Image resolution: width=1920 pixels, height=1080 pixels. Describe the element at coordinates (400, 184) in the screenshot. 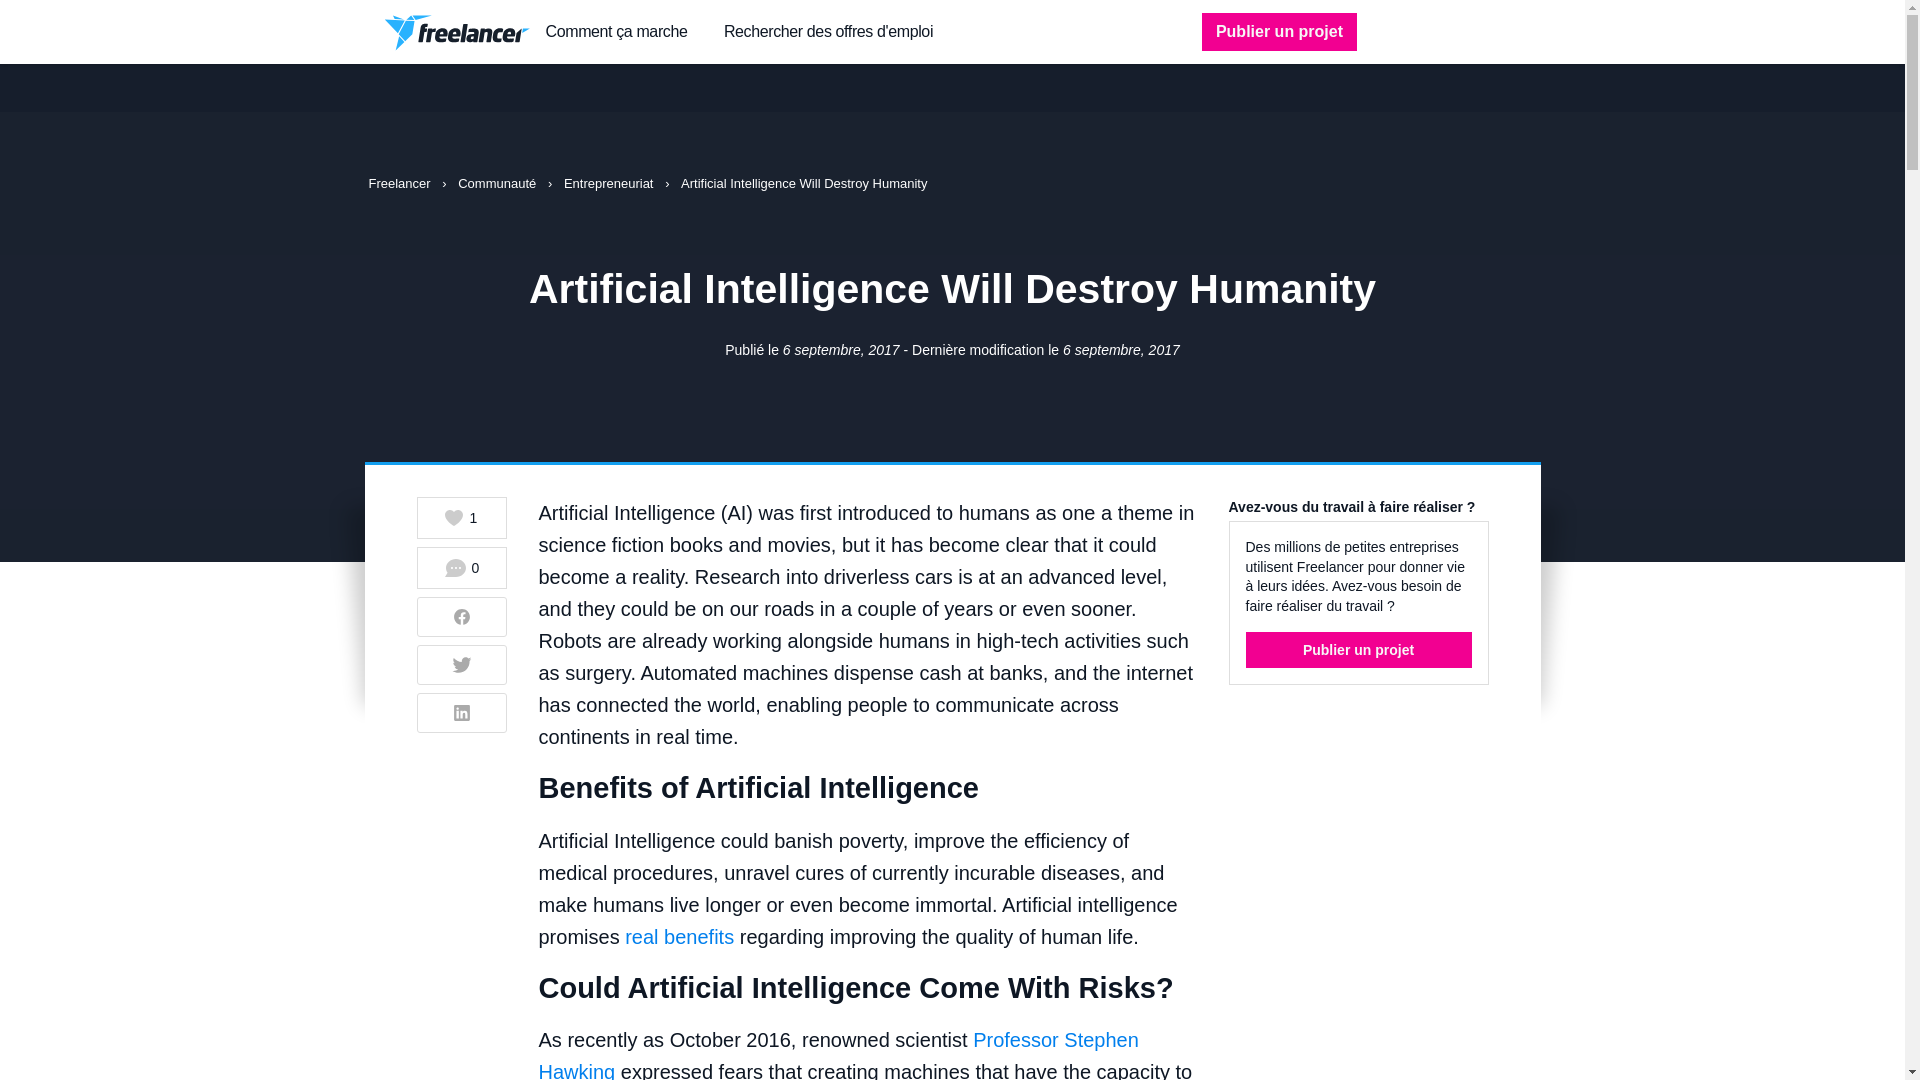

I see `Freelancer` at that location.